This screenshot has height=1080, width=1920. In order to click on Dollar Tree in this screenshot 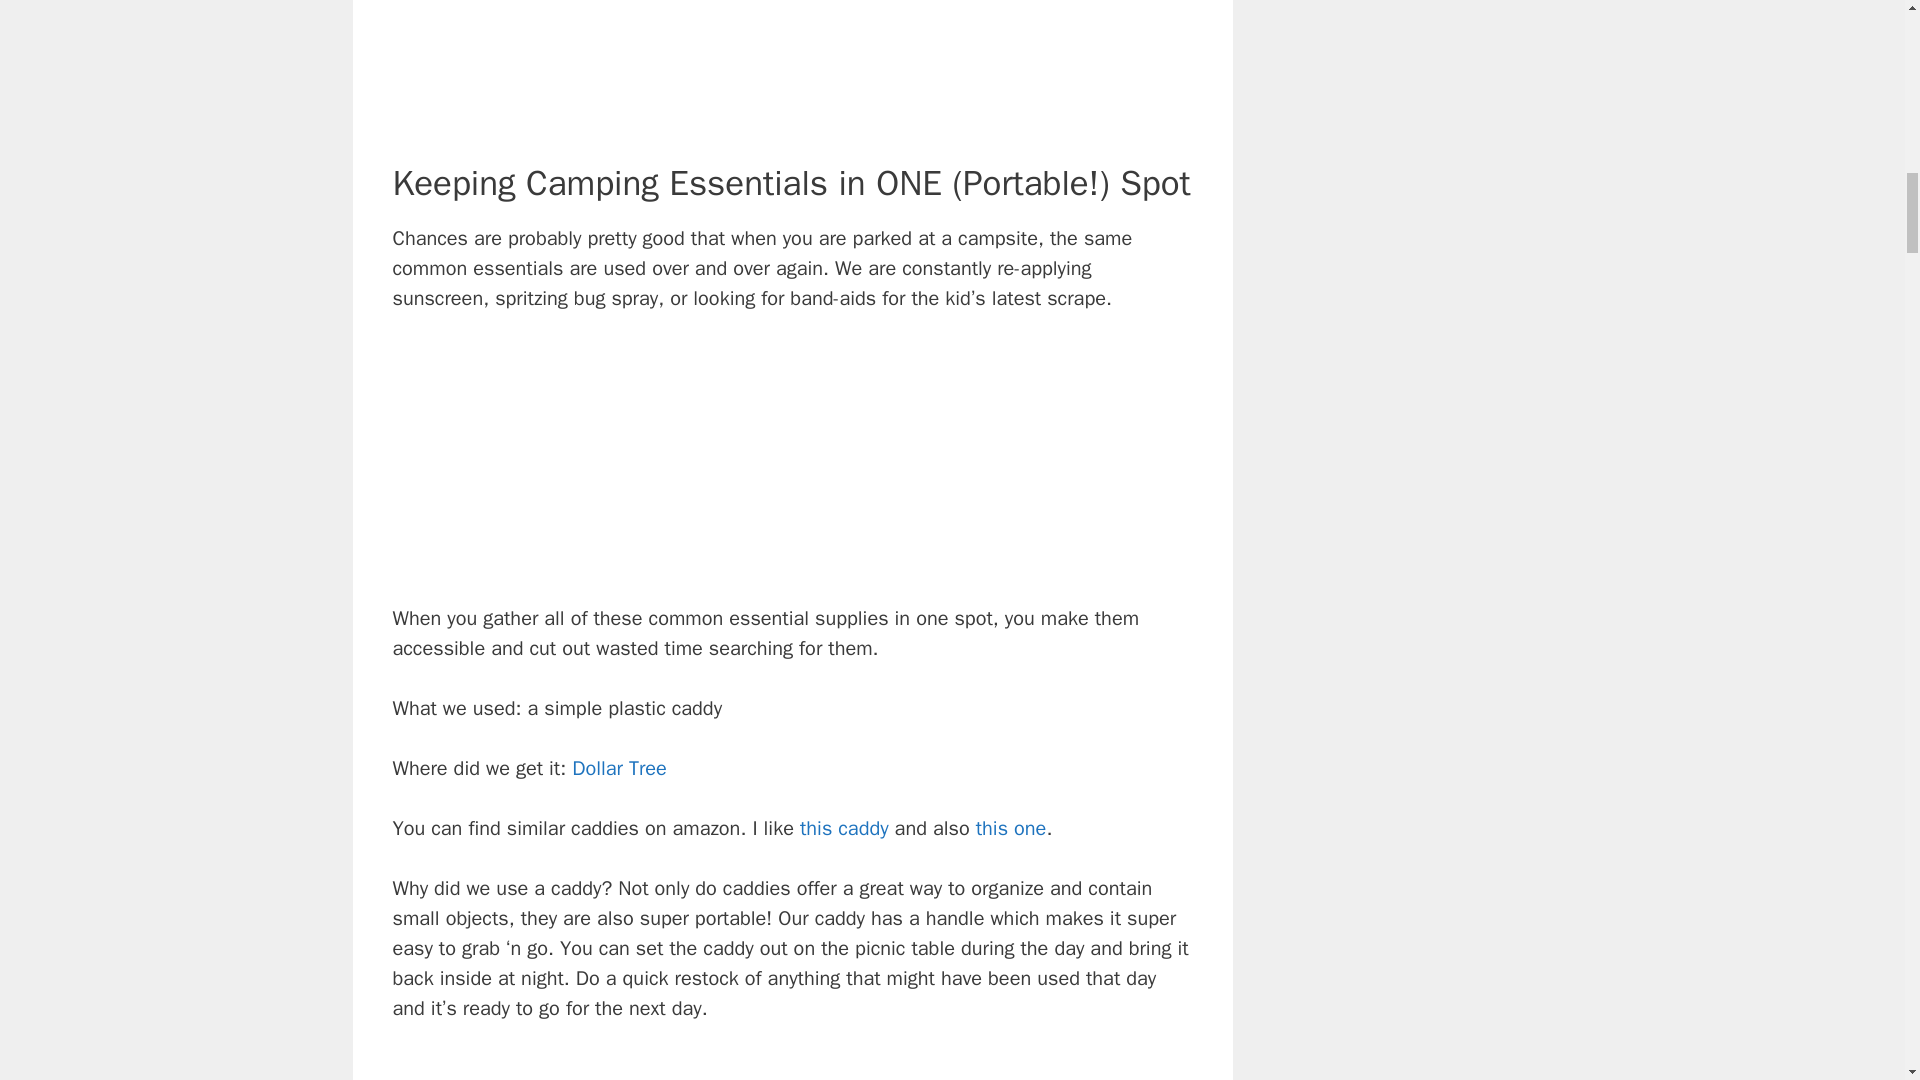, I will do `click(619, 768)`.